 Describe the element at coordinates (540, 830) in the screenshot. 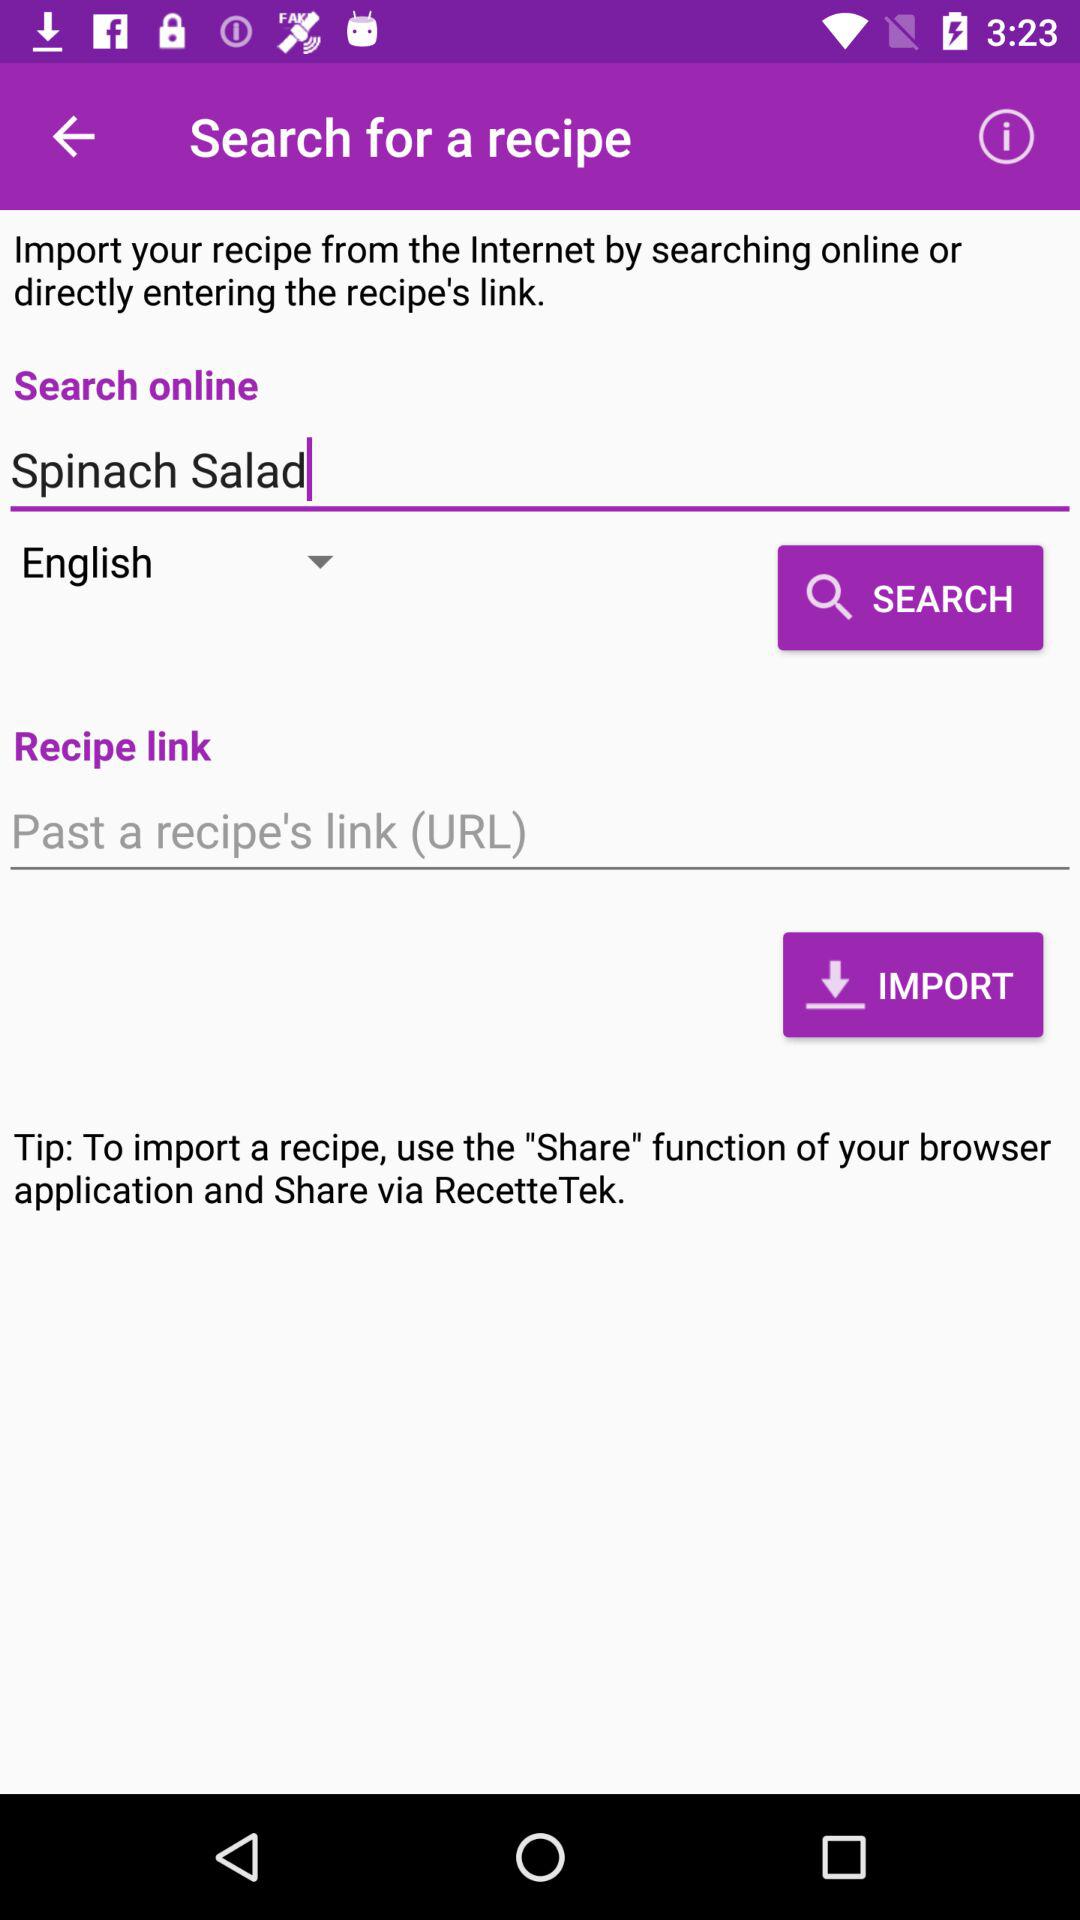

I see `blank space` at that location.